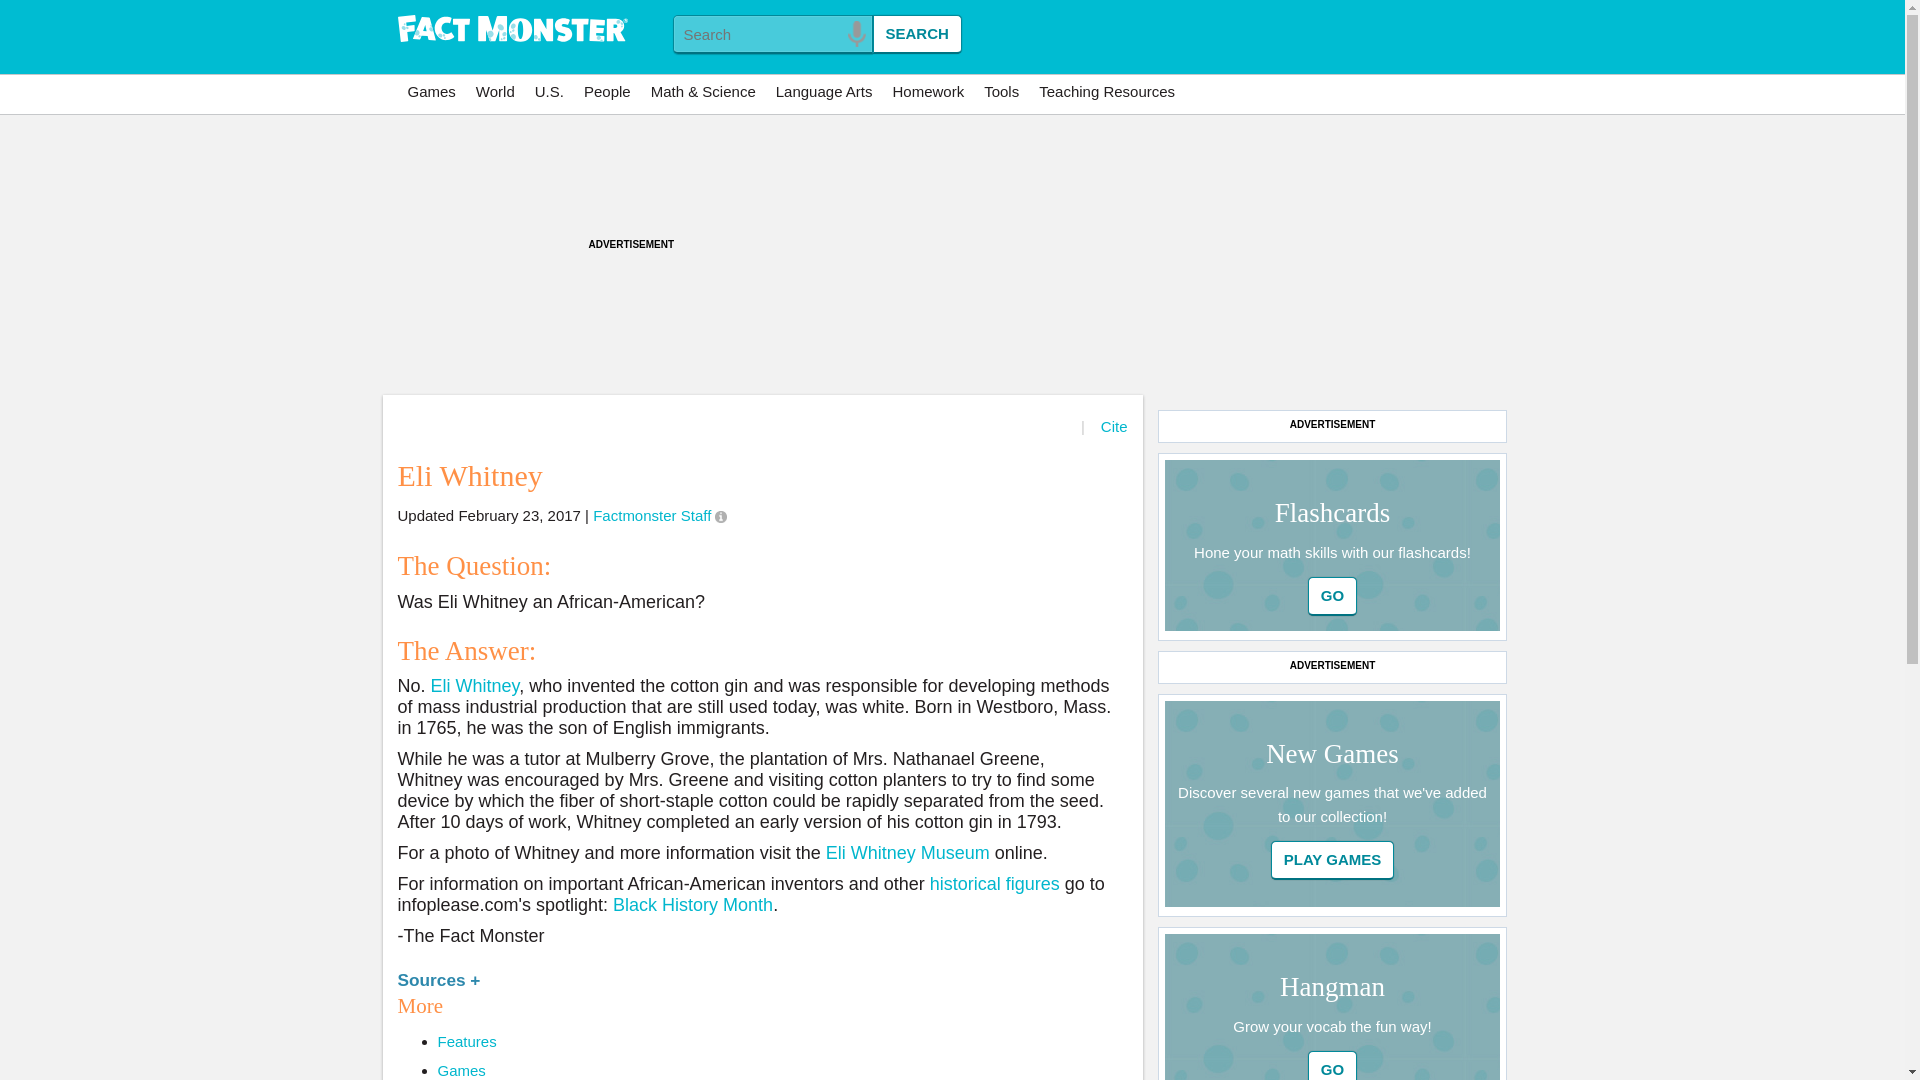 This screenshot has height=1080, width=1920. What do you see at coordinates (512, 30) in the screenshot?
I see `Home` at bounding box center [512, 30].